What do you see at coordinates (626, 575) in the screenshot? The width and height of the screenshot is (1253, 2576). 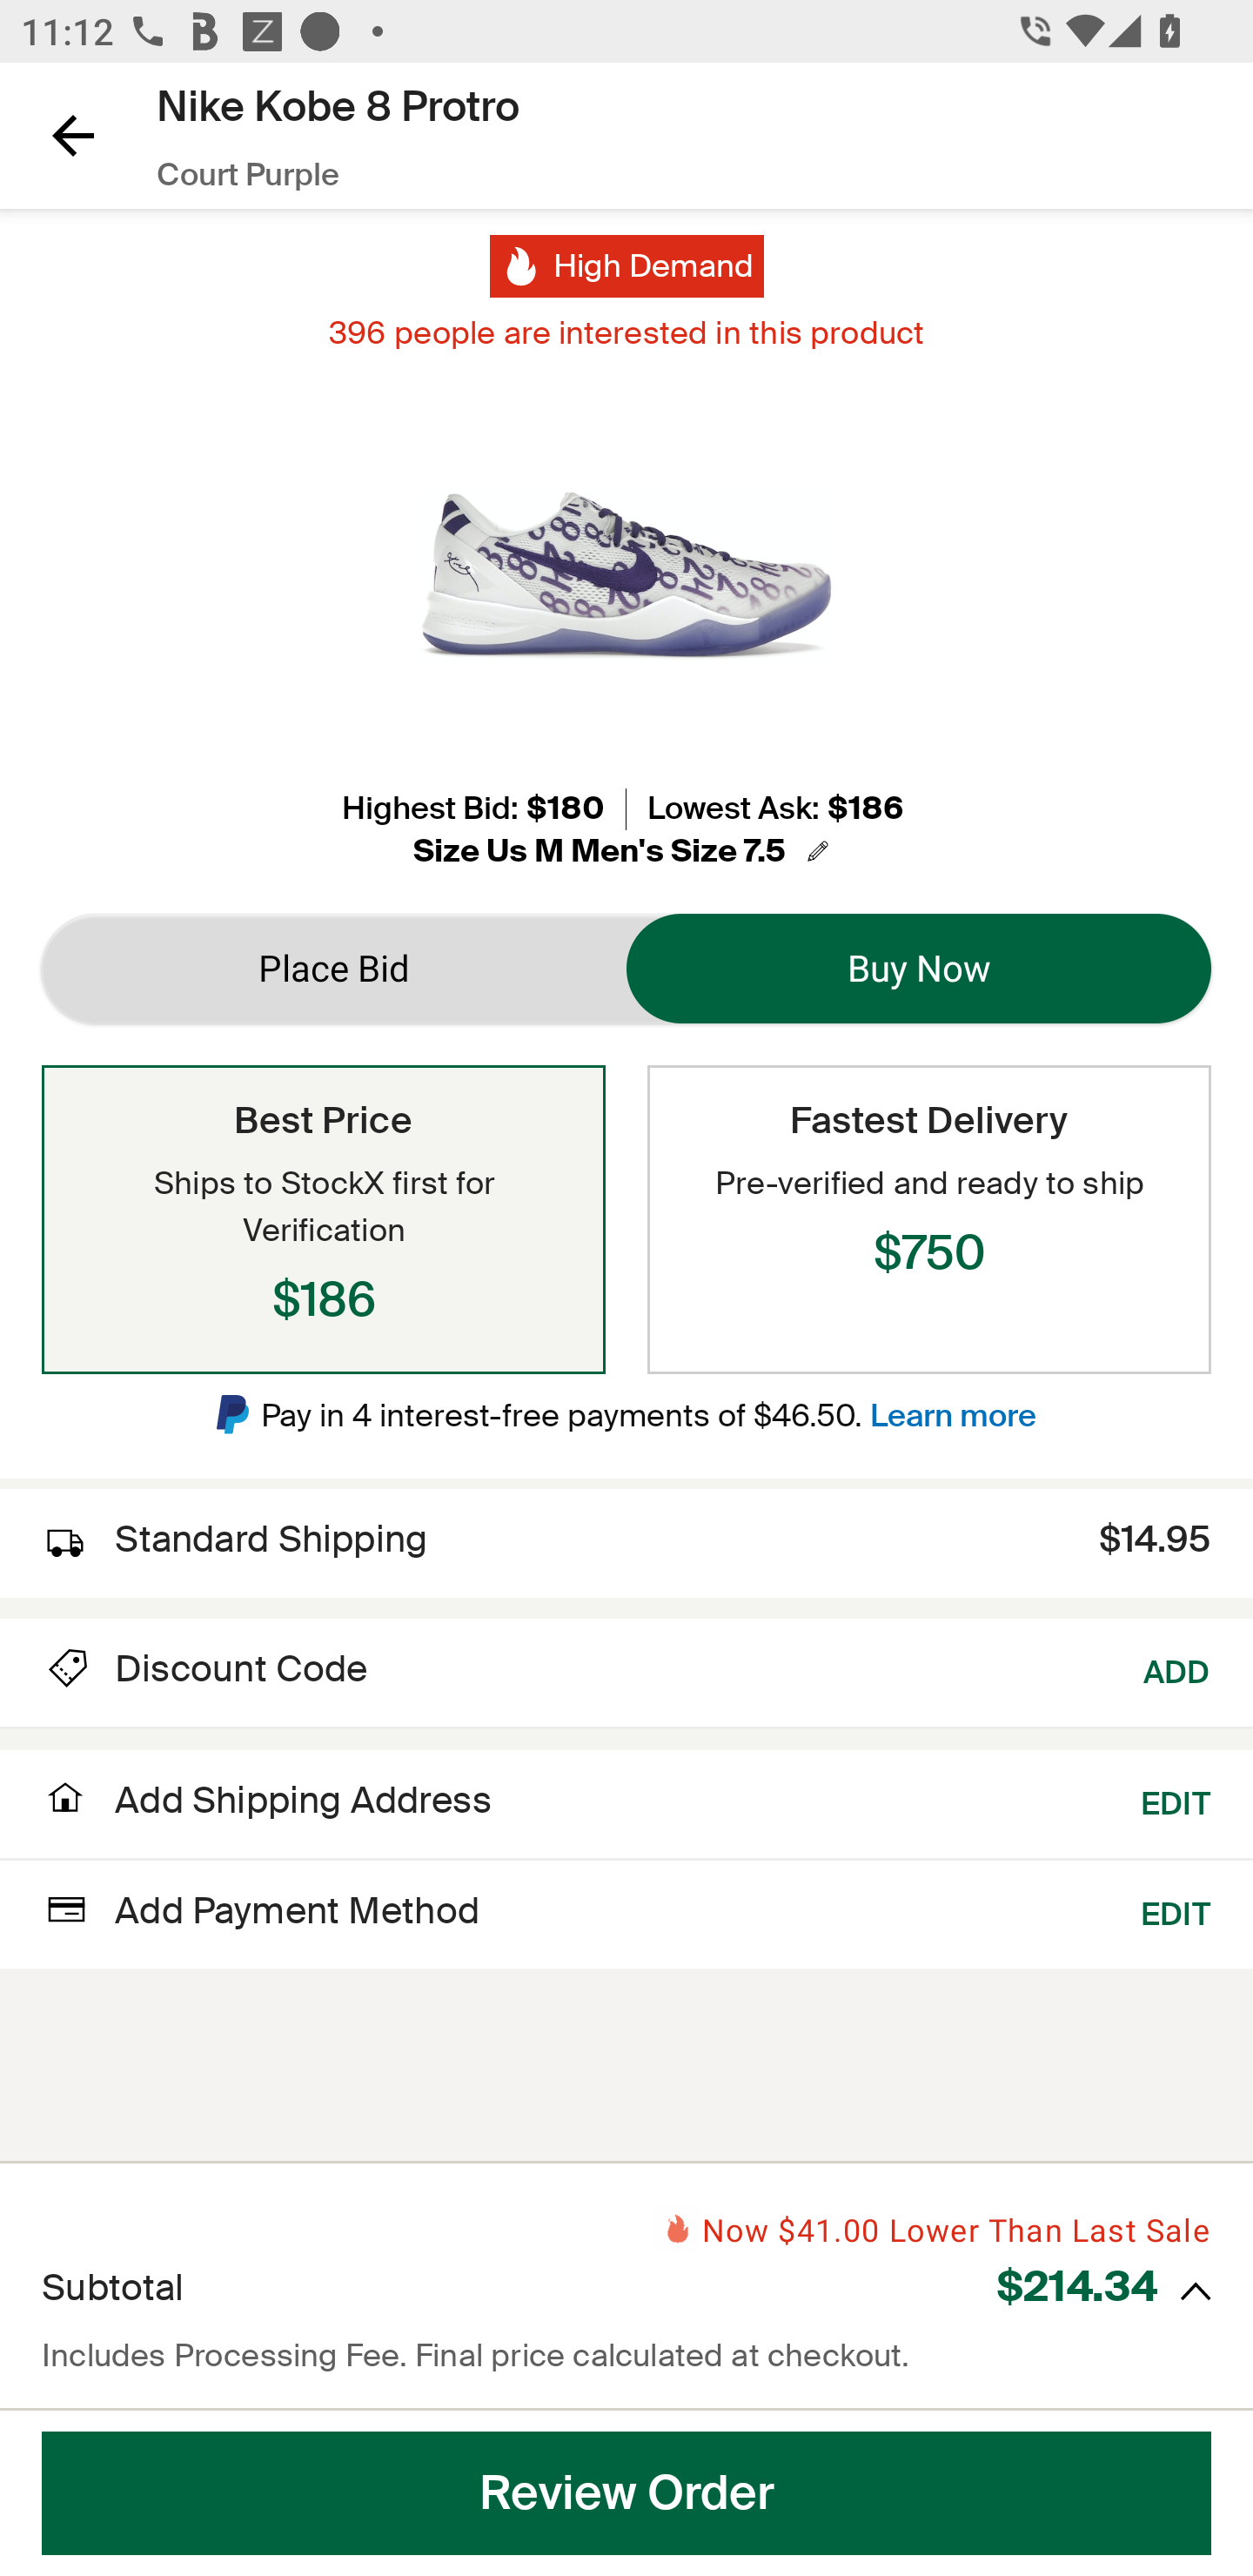 I see `Sneaker Image` at bounding box center [626, 575].